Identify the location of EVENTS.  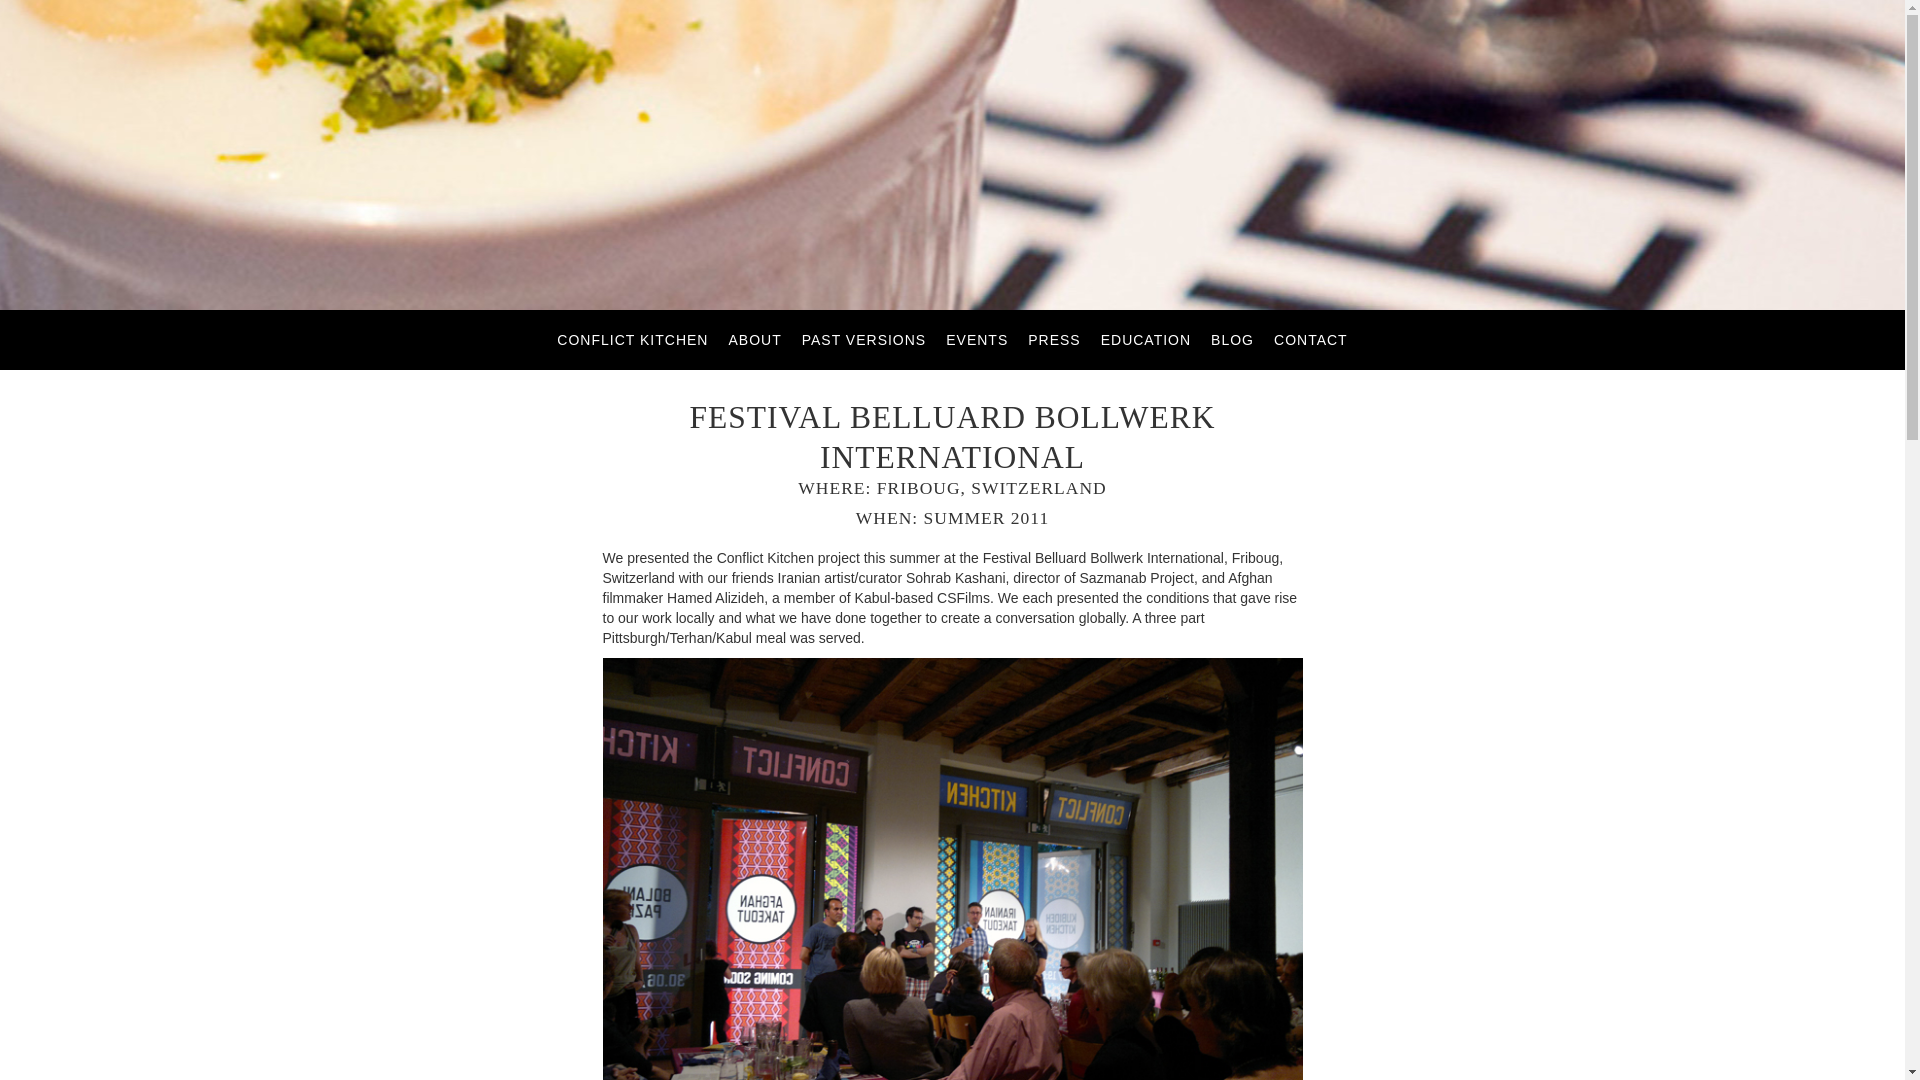
(977, 339).